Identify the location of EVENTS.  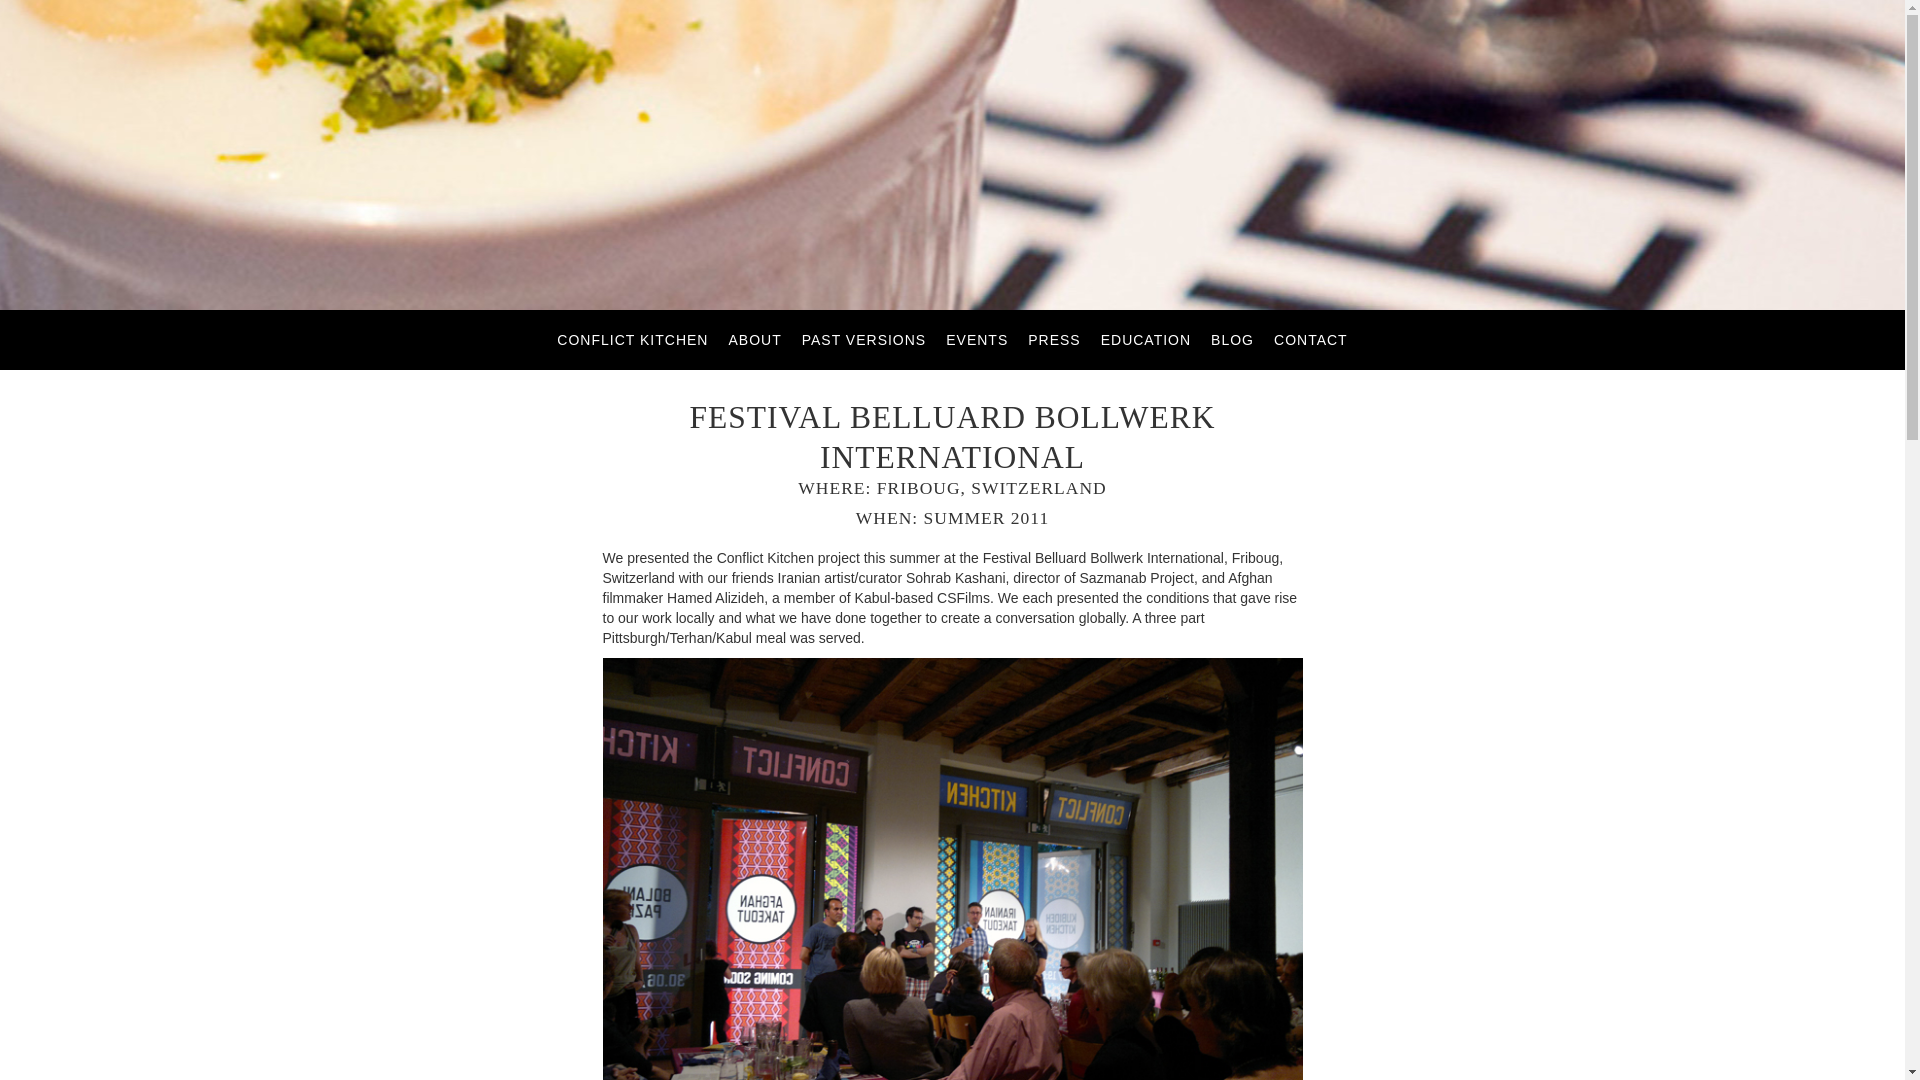
(977, 339).